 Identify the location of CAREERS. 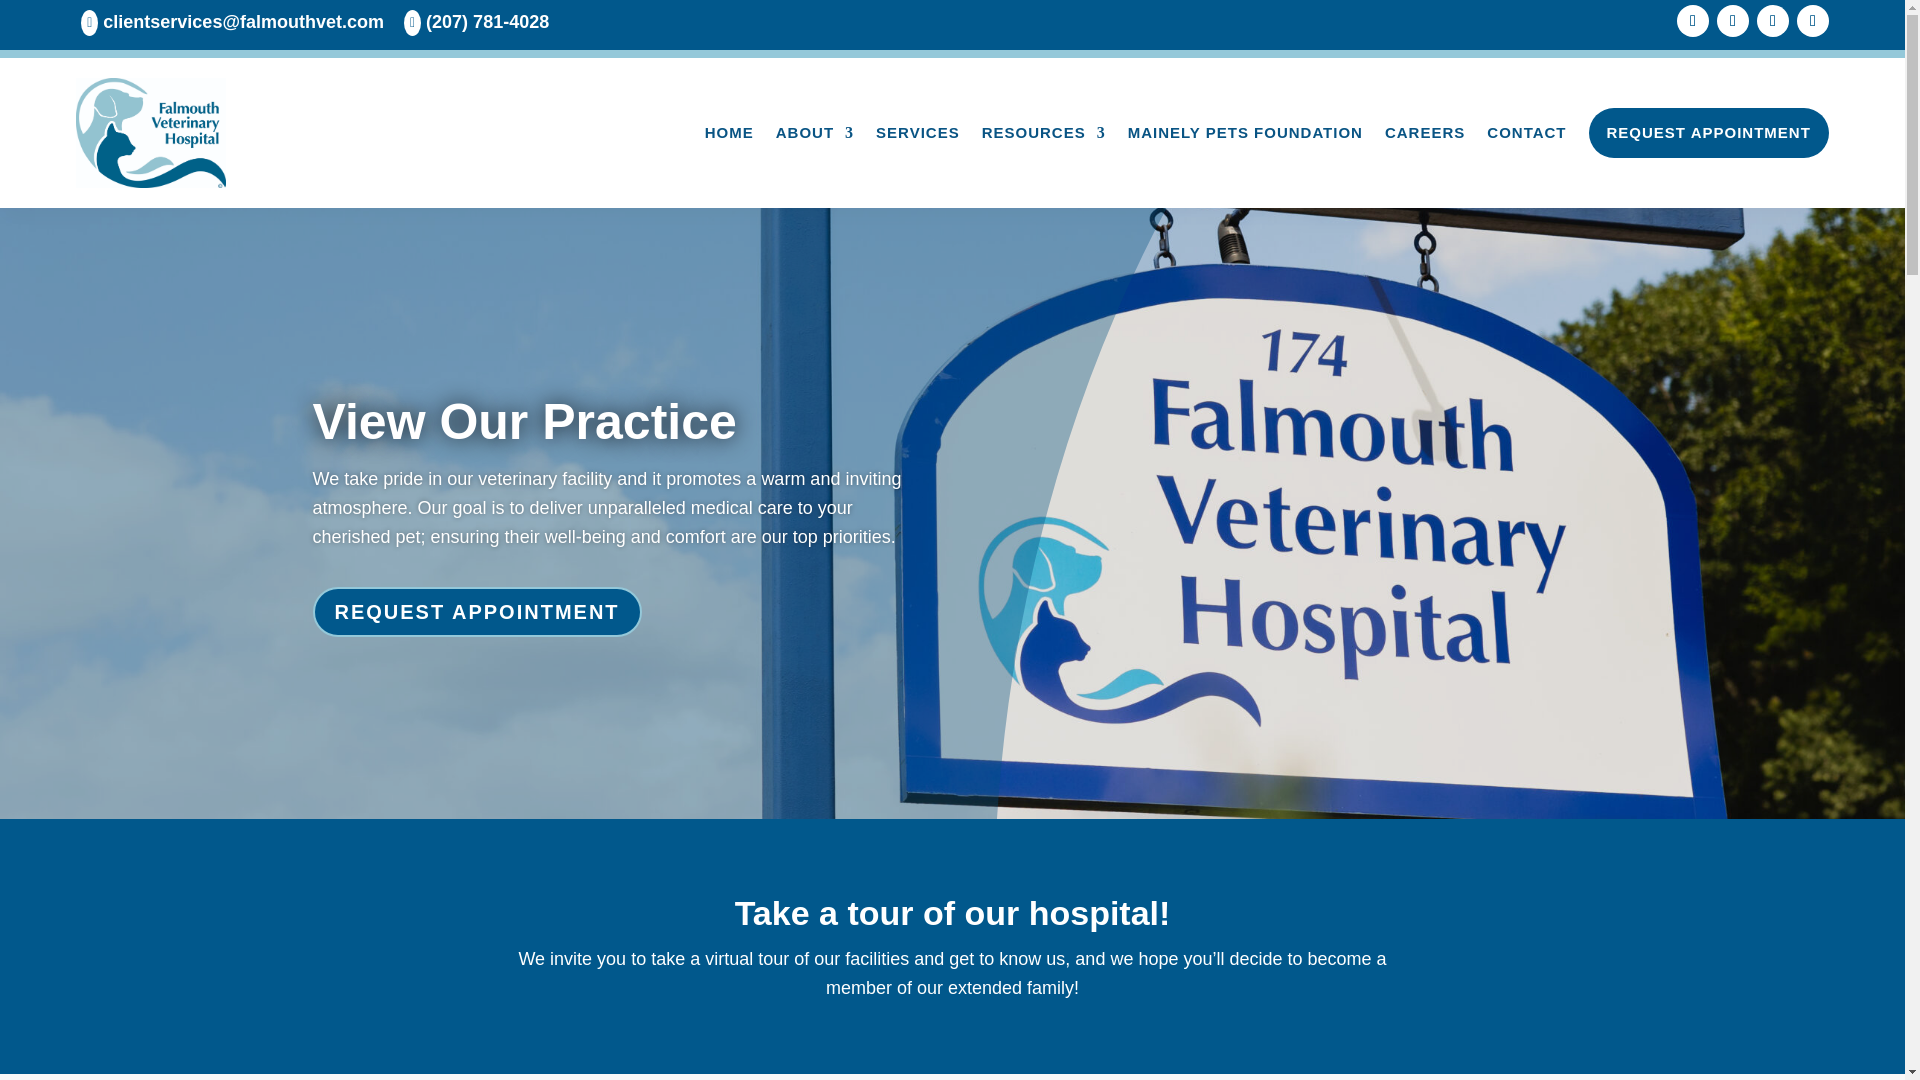
(1424, 132).